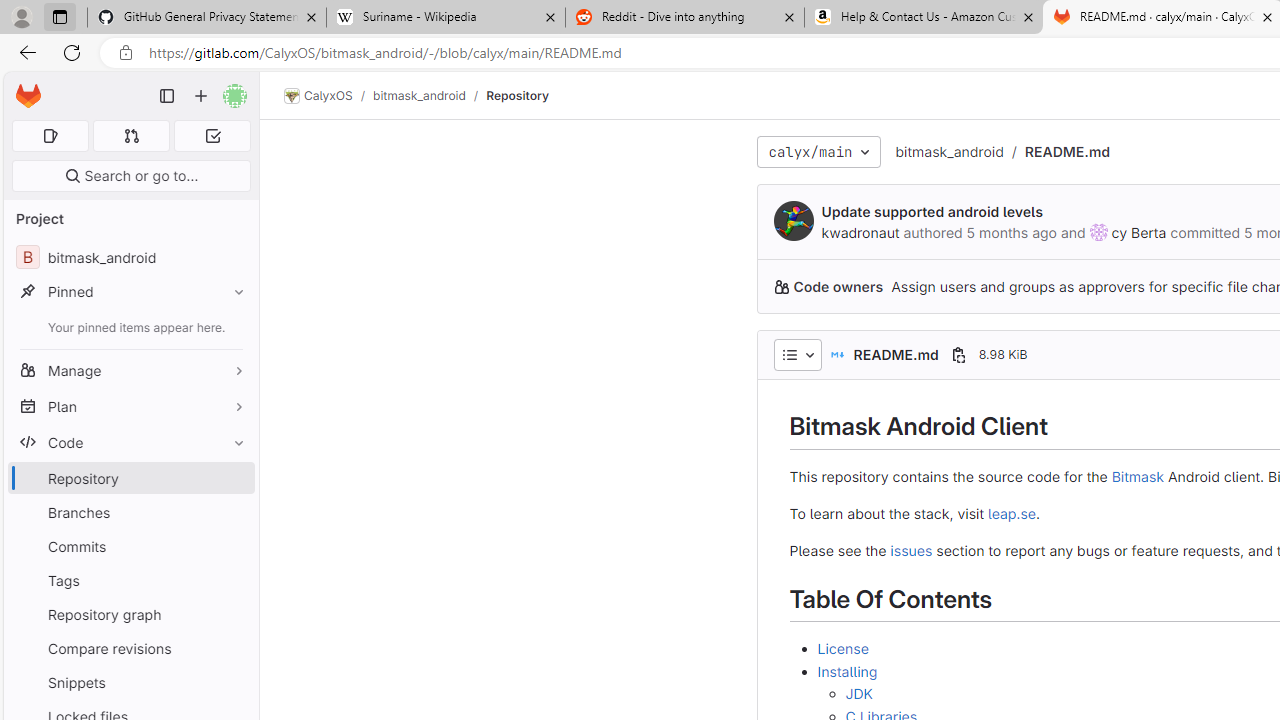 Image resolution: width=1280 pixels, height=720 pixels. What do you see at coordinates (1098, 232) in the screenshot?
I see `cy Berta's avatar` at bounding box center [1098, 232].